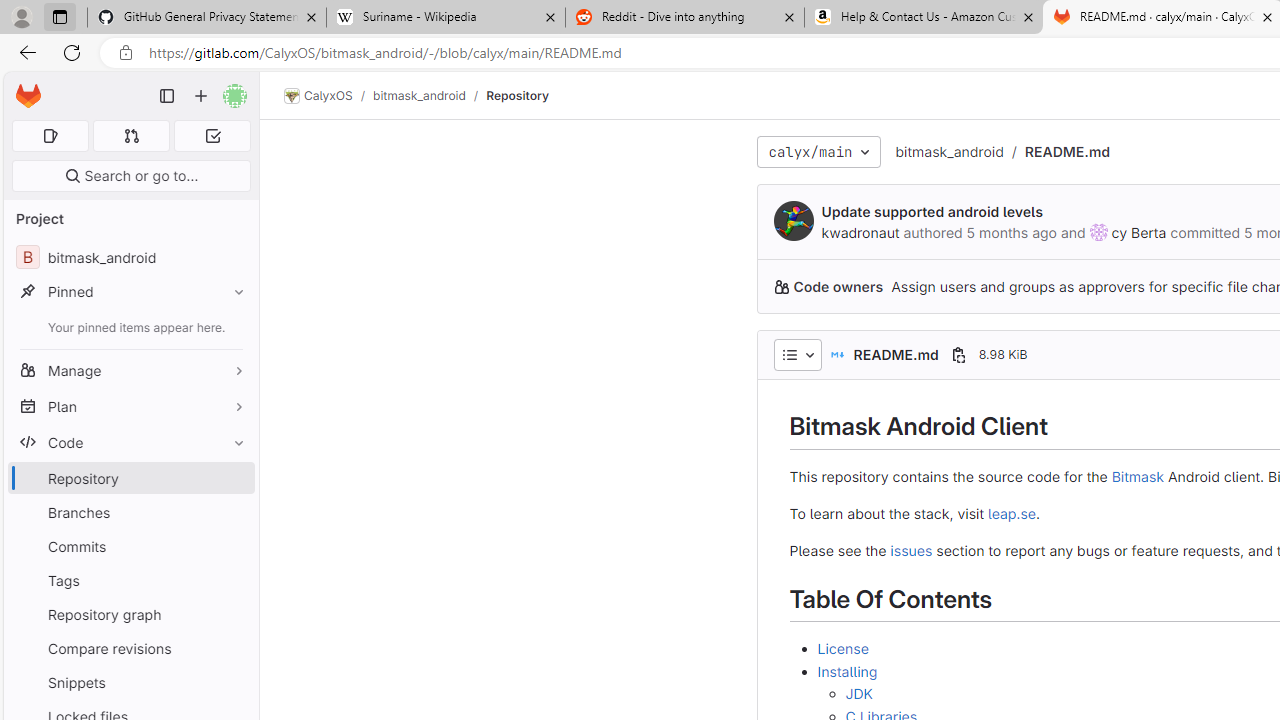 Image resolution: width=1280 pixels, height=720 pixels. What do you see at coordinates (1098, 232) in the screenshot?
I see `cy Berta's avatar` at bounding box center [1098, 232].